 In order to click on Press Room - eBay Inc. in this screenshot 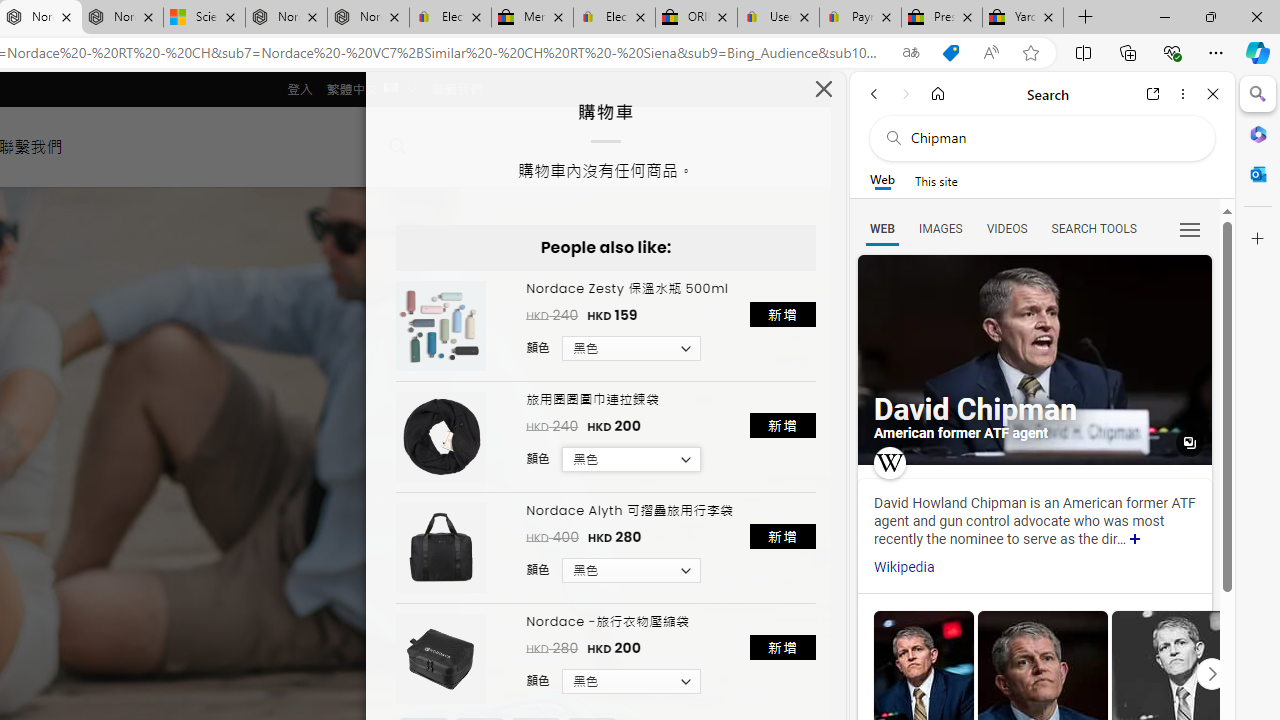, I will do `click(942, 18)`.